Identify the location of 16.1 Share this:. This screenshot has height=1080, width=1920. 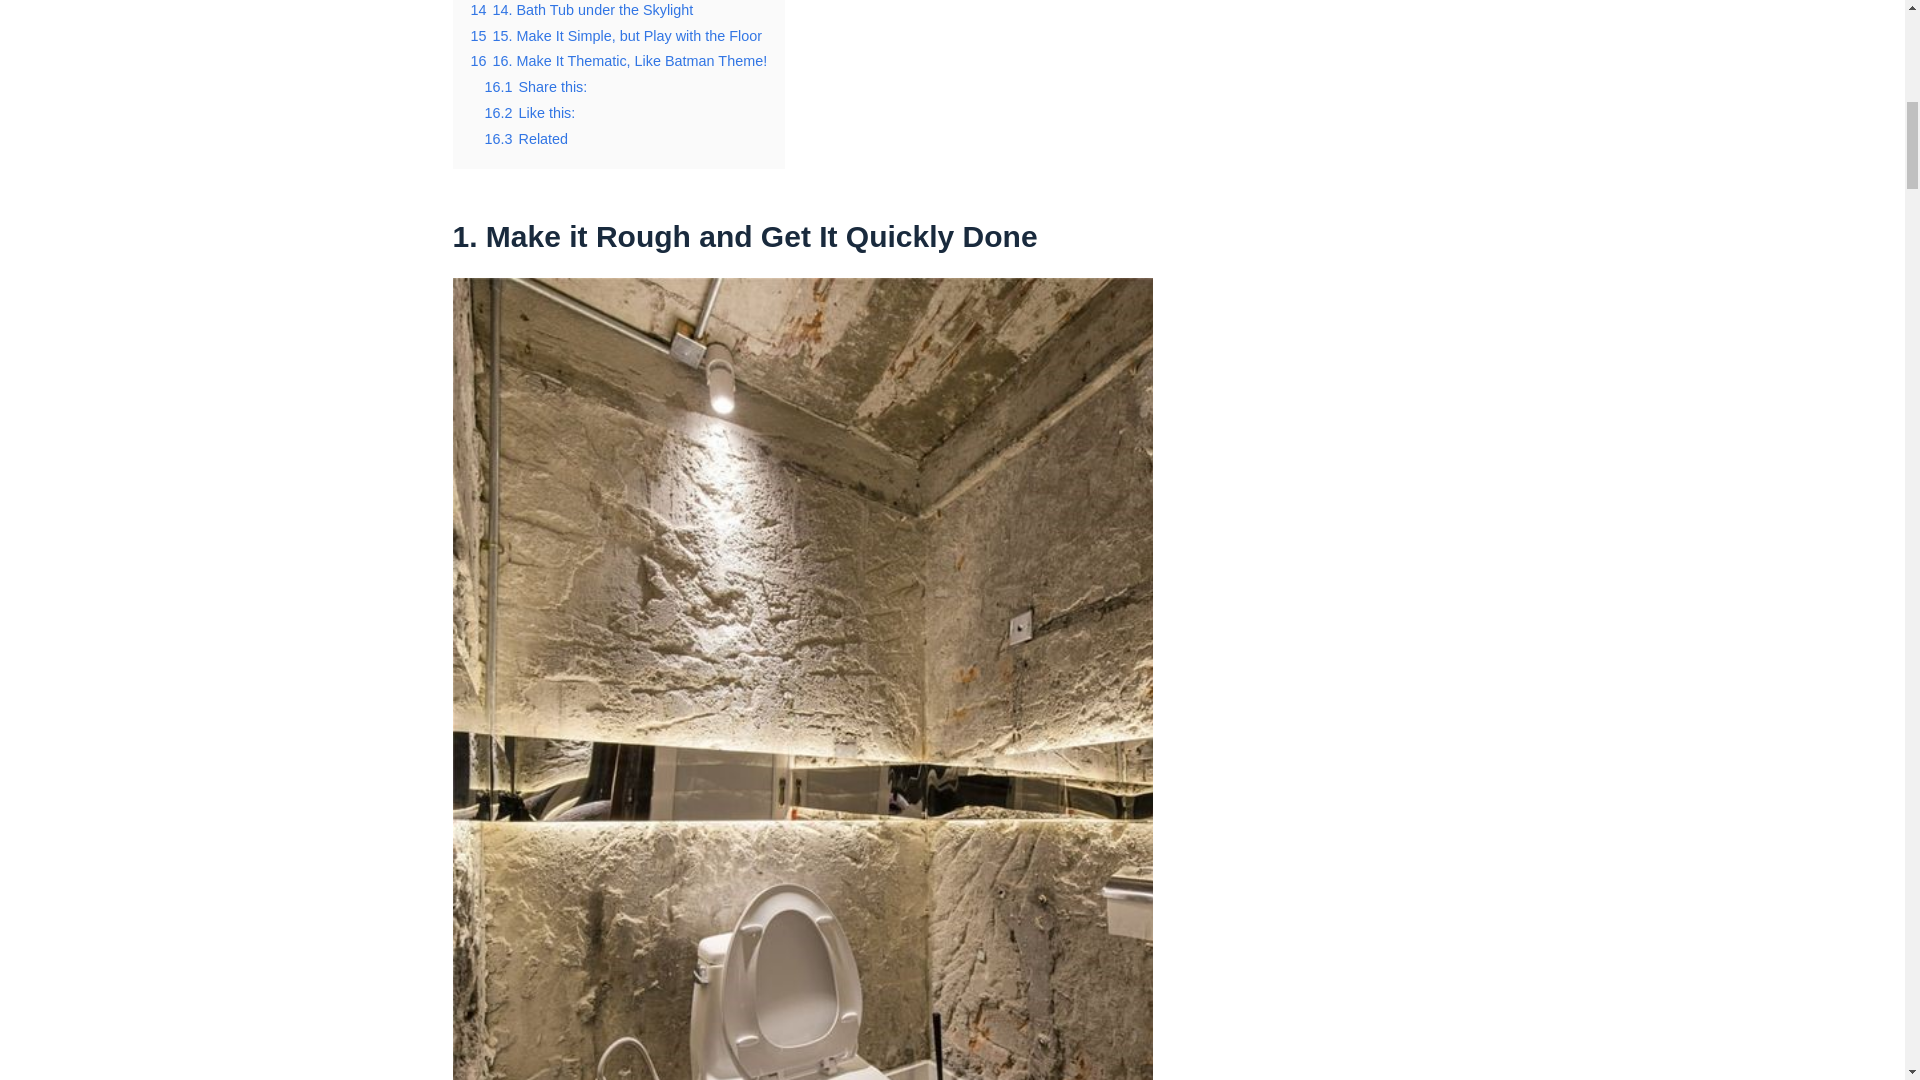
(535, 86).